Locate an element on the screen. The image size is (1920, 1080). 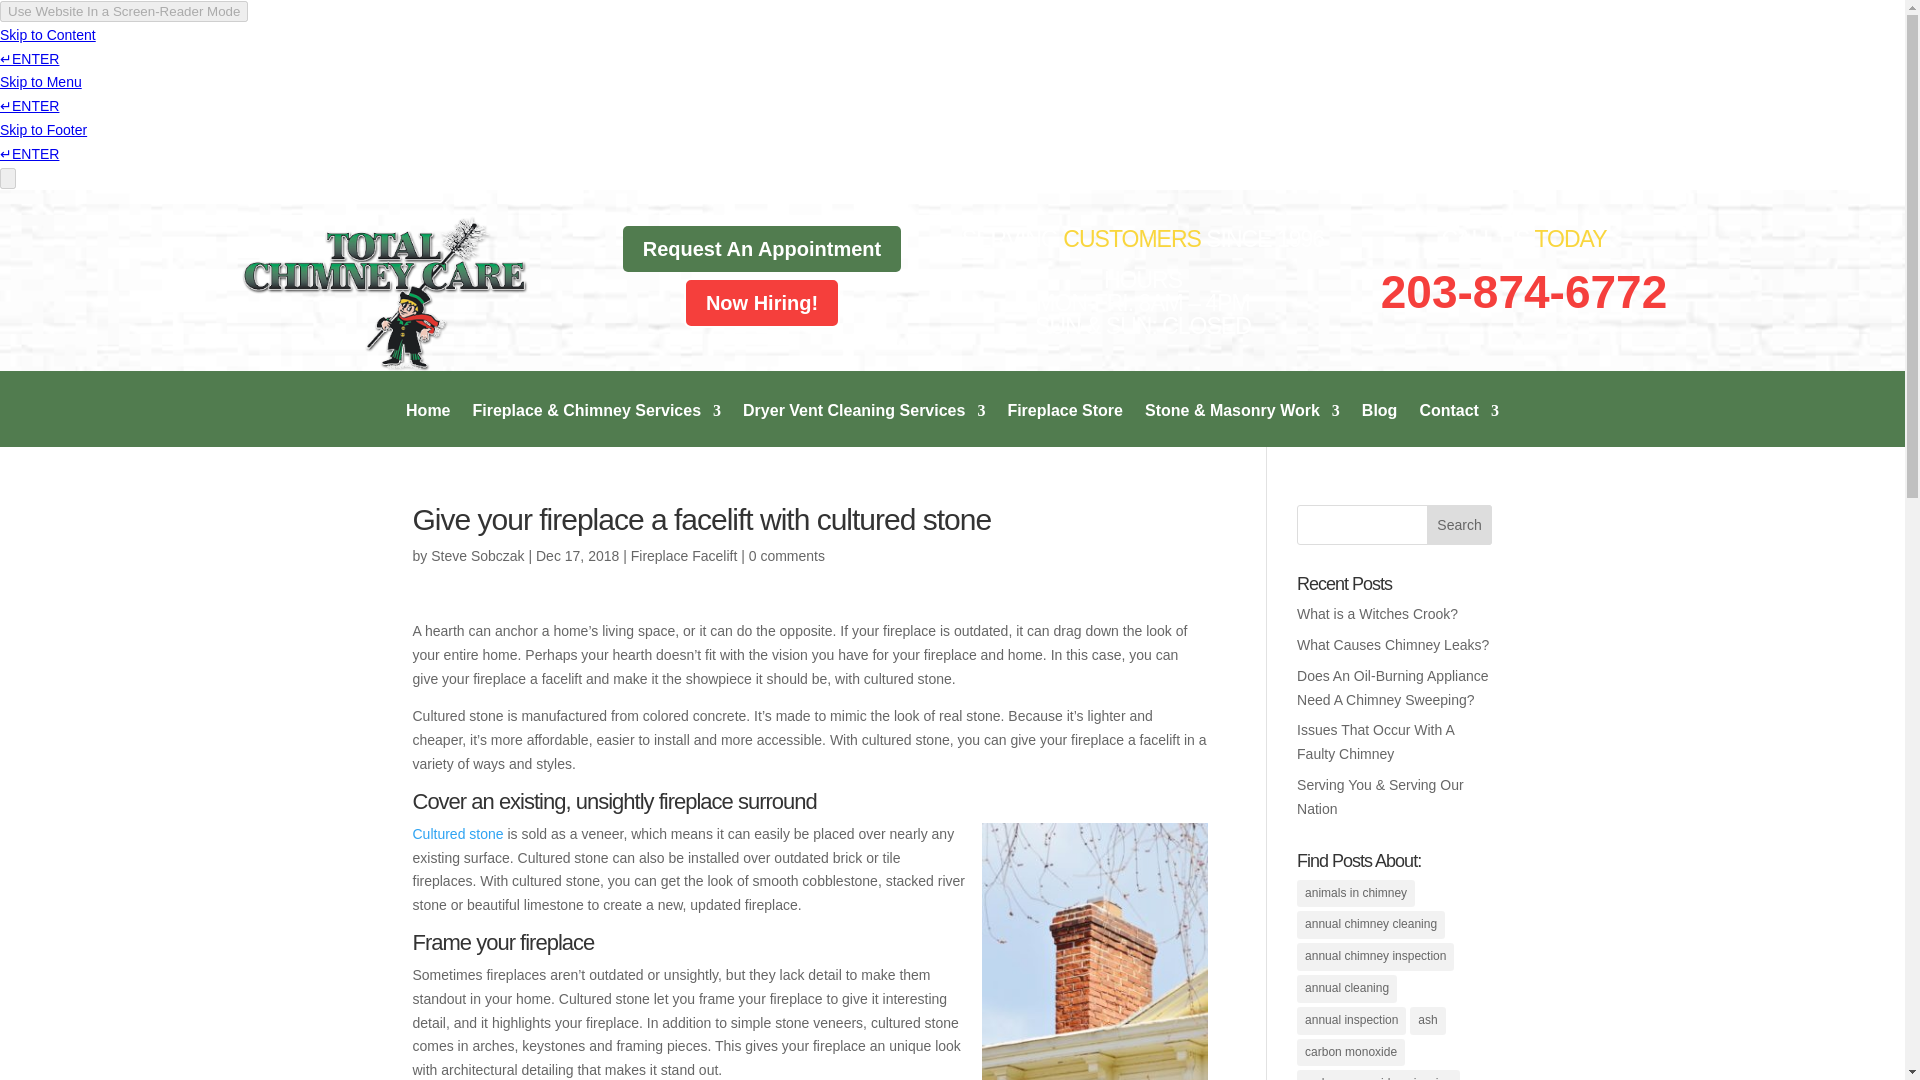
Fireplace Store is located at coordinates (1064, 425).